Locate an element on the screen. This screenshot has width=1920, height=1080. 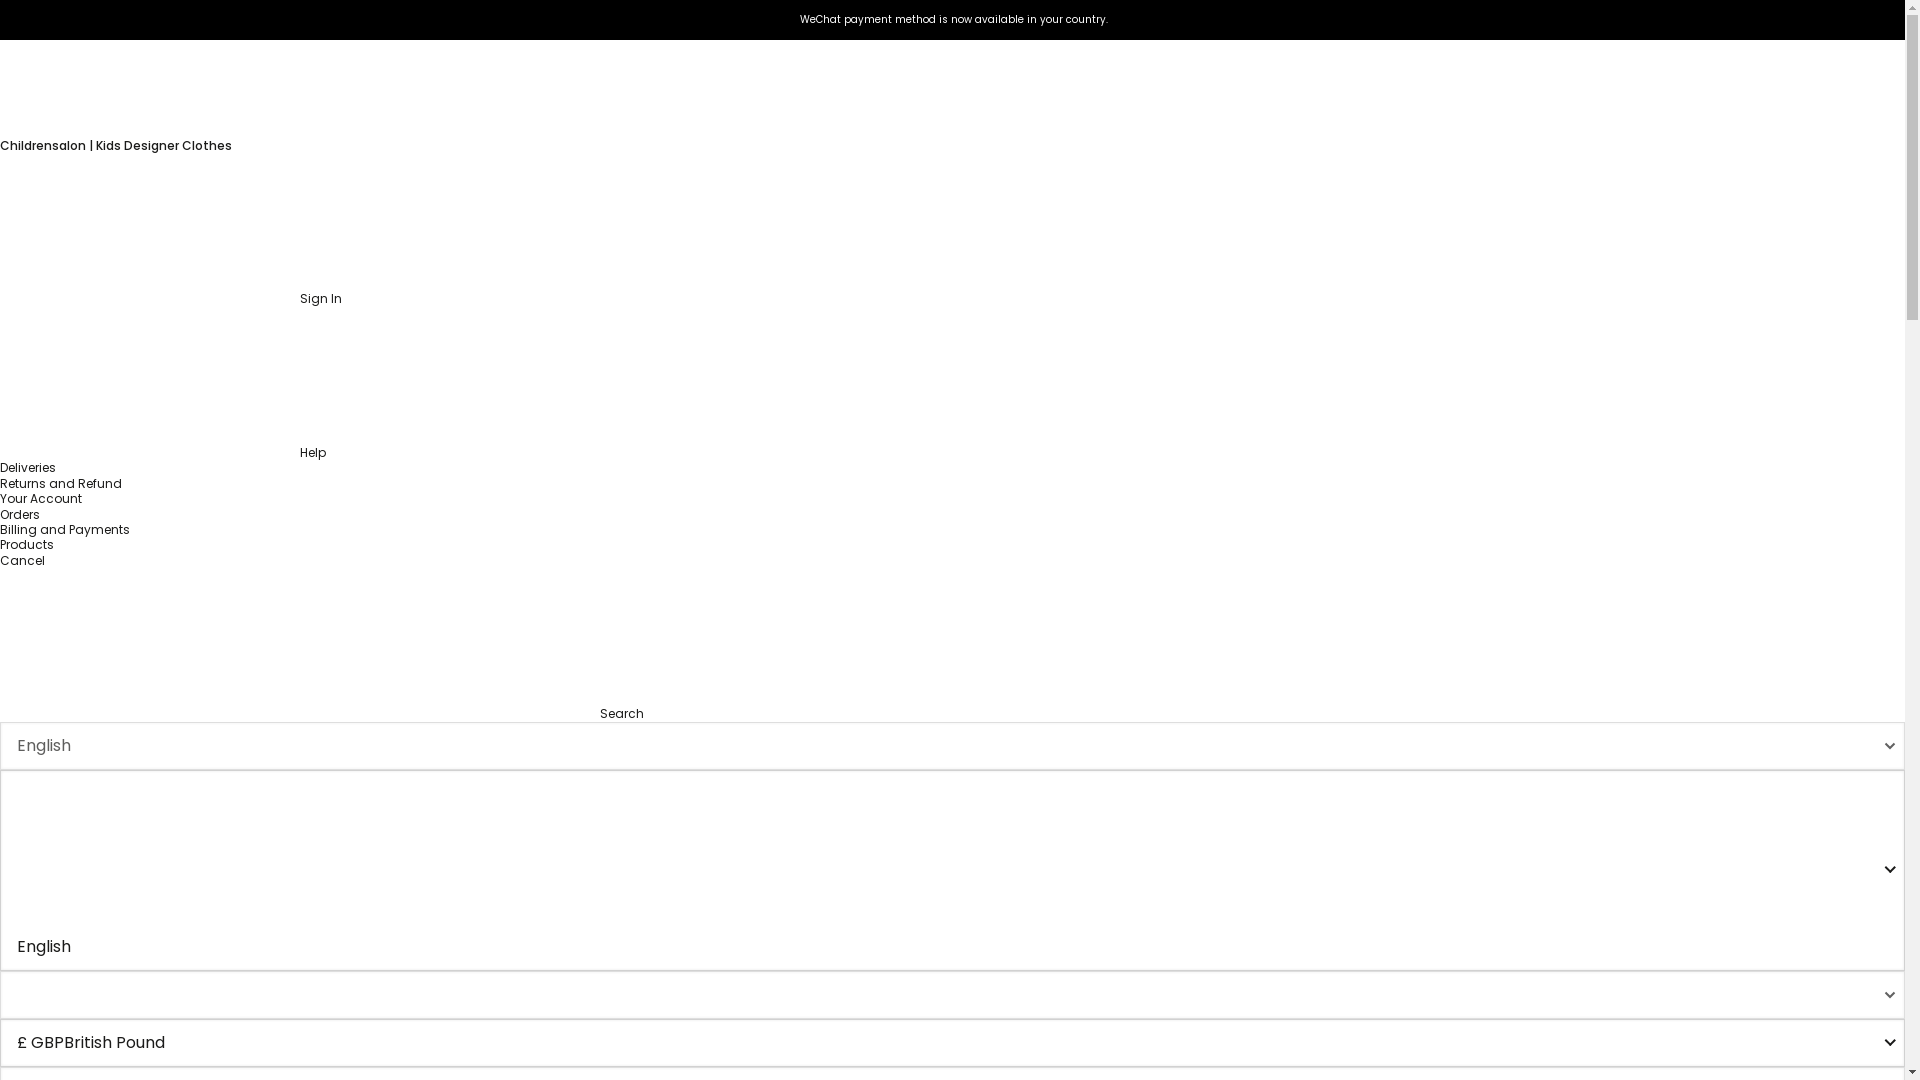
Sign In is located at coordinates (170, 298).